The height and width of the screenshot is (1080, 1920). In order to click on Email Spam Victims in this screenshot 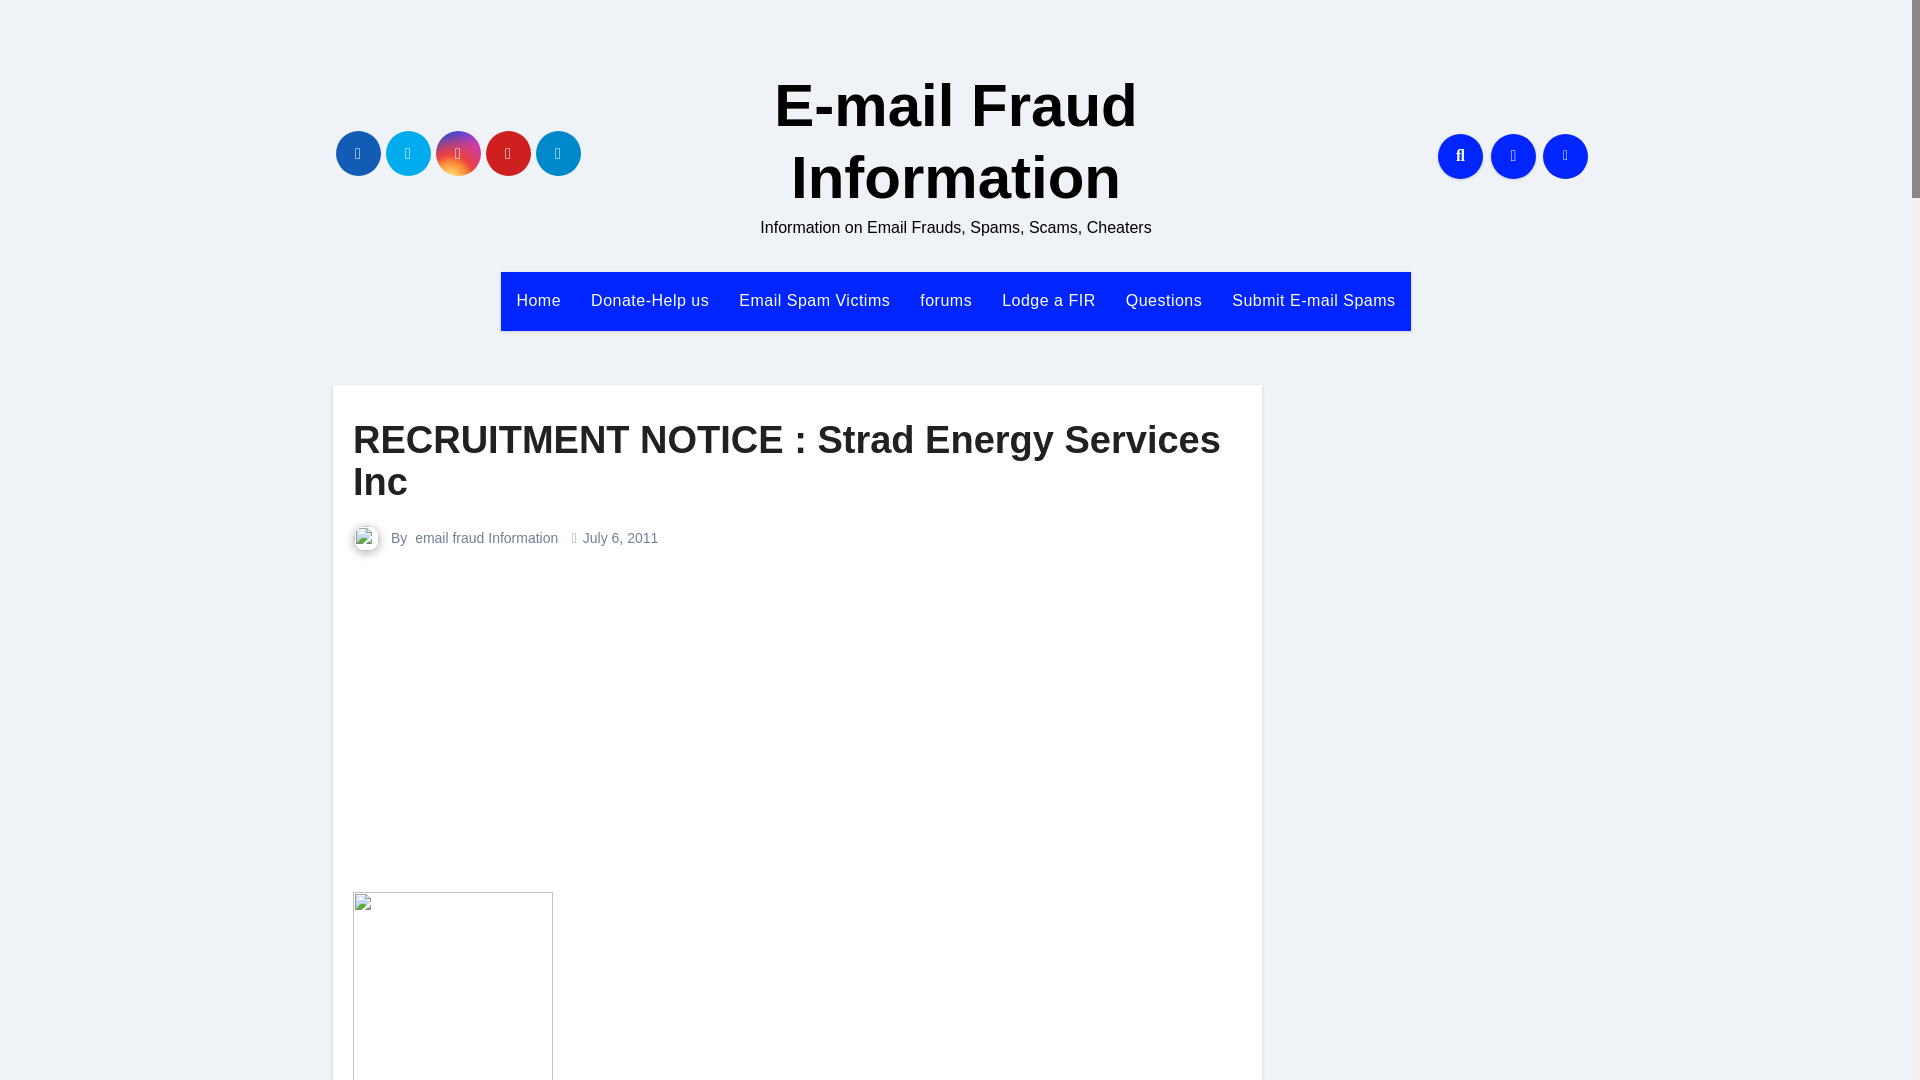, I will do `click(814, 301)`.